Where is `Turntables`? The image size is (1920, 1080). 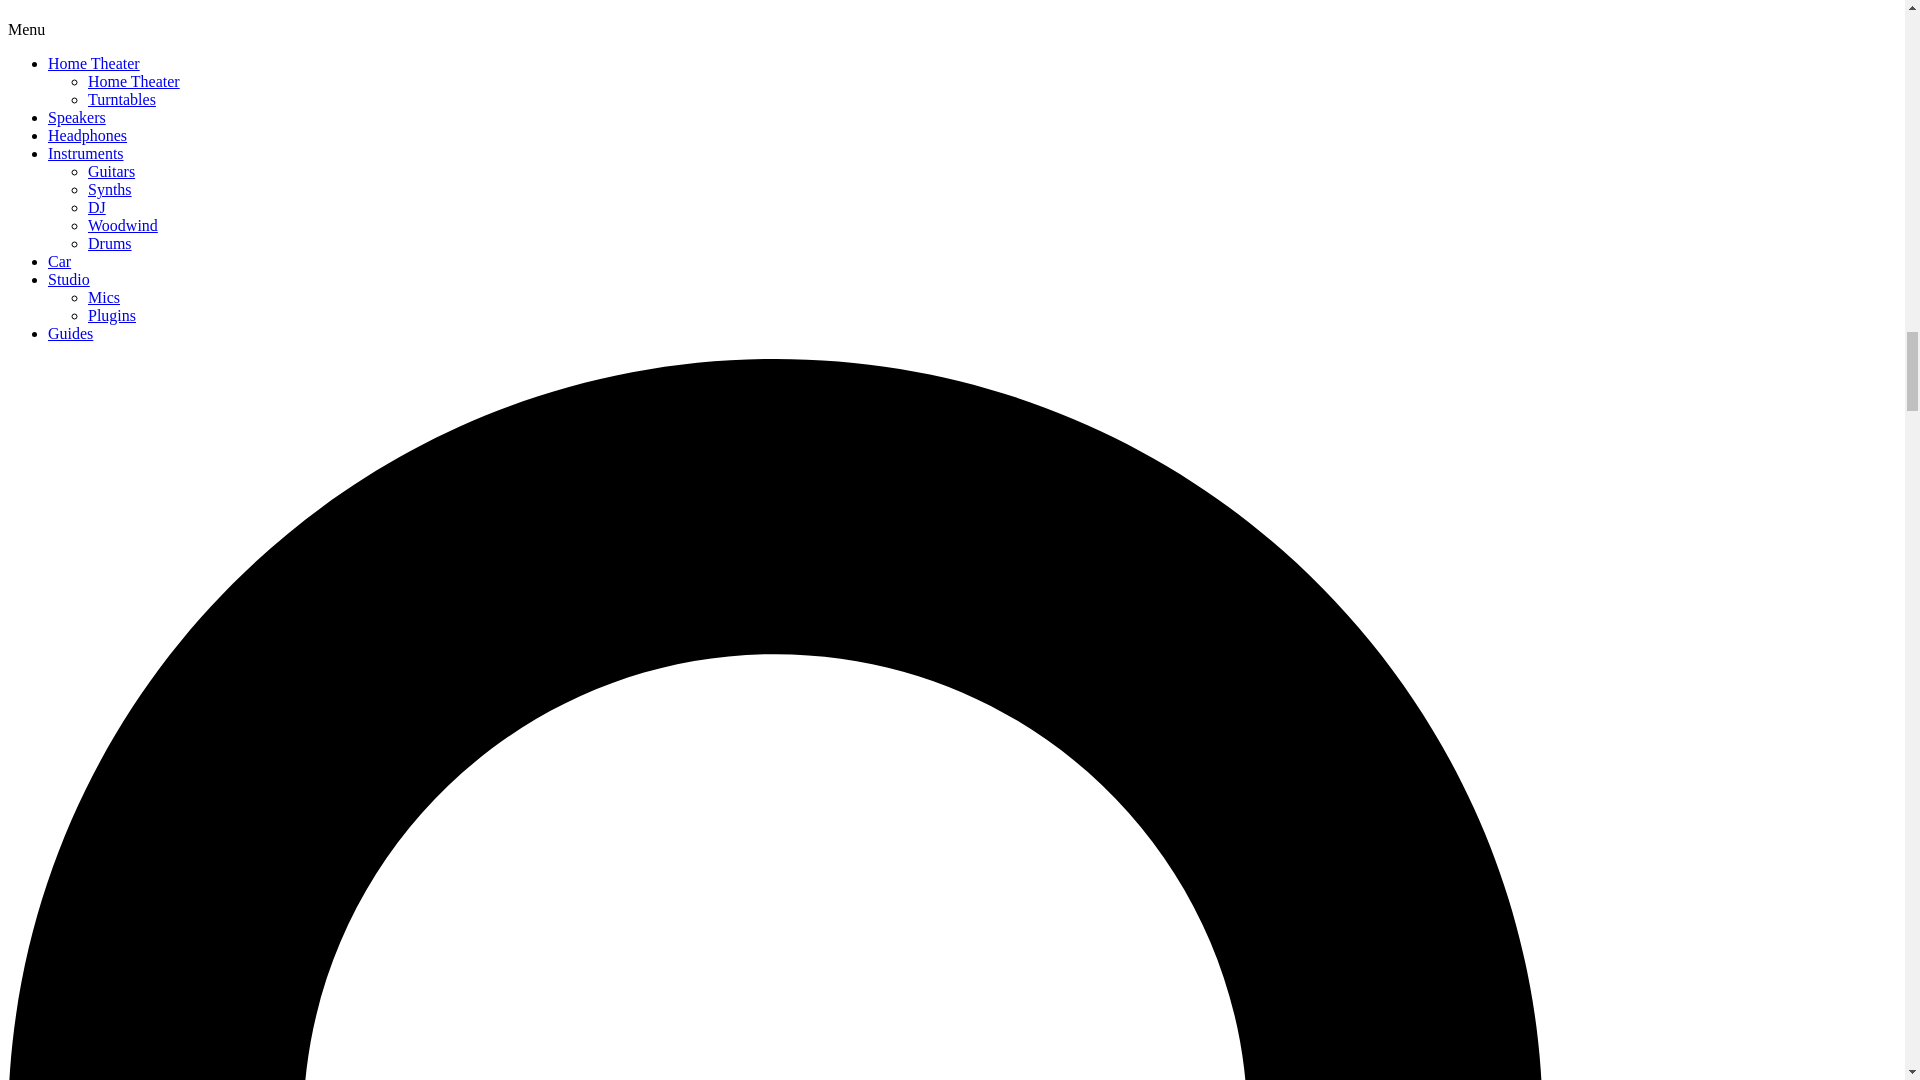 Turntables is located at coordinates (122, 99).